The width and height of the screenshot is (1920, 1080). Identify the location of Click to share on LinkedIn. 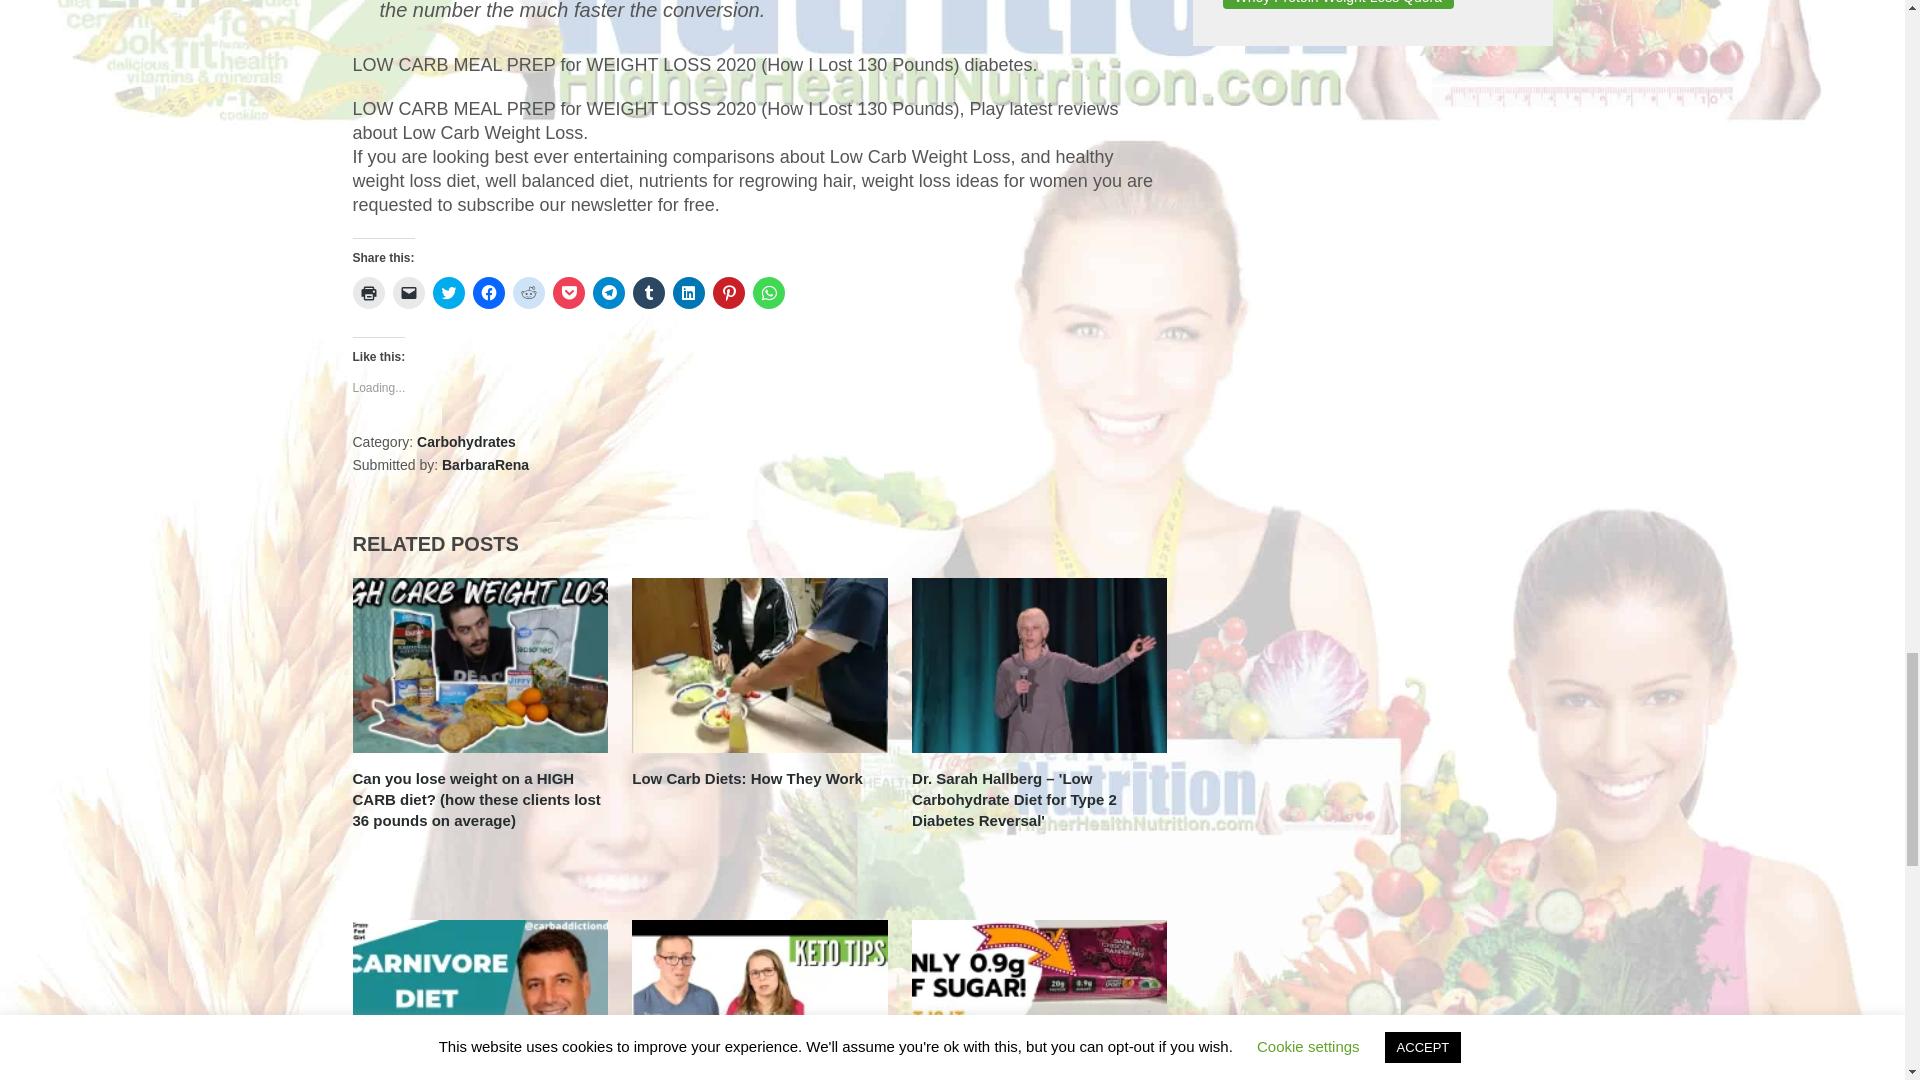
(688, 292).